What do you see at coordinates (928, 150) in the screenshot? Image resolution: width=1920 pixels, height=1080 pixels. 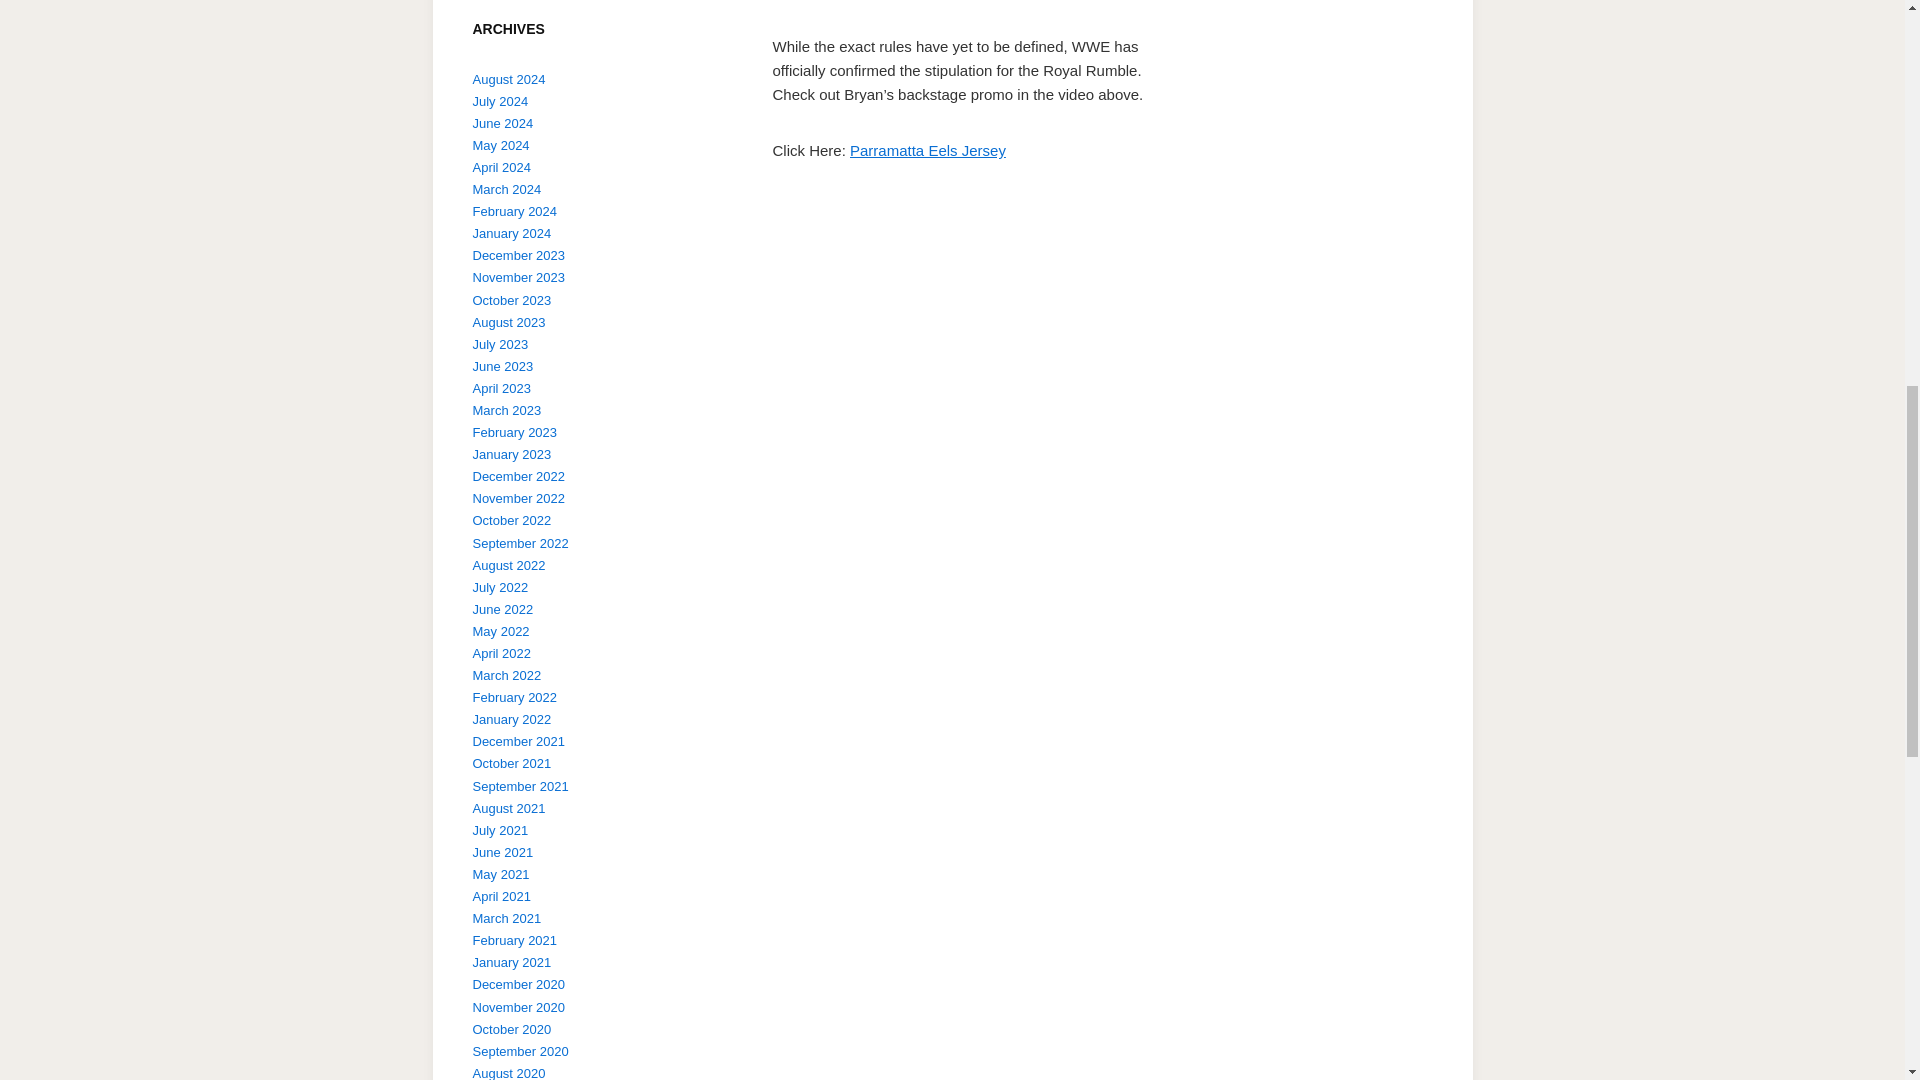 I see `Parramatta Eels Jersey` at bounding box center [928, 150].